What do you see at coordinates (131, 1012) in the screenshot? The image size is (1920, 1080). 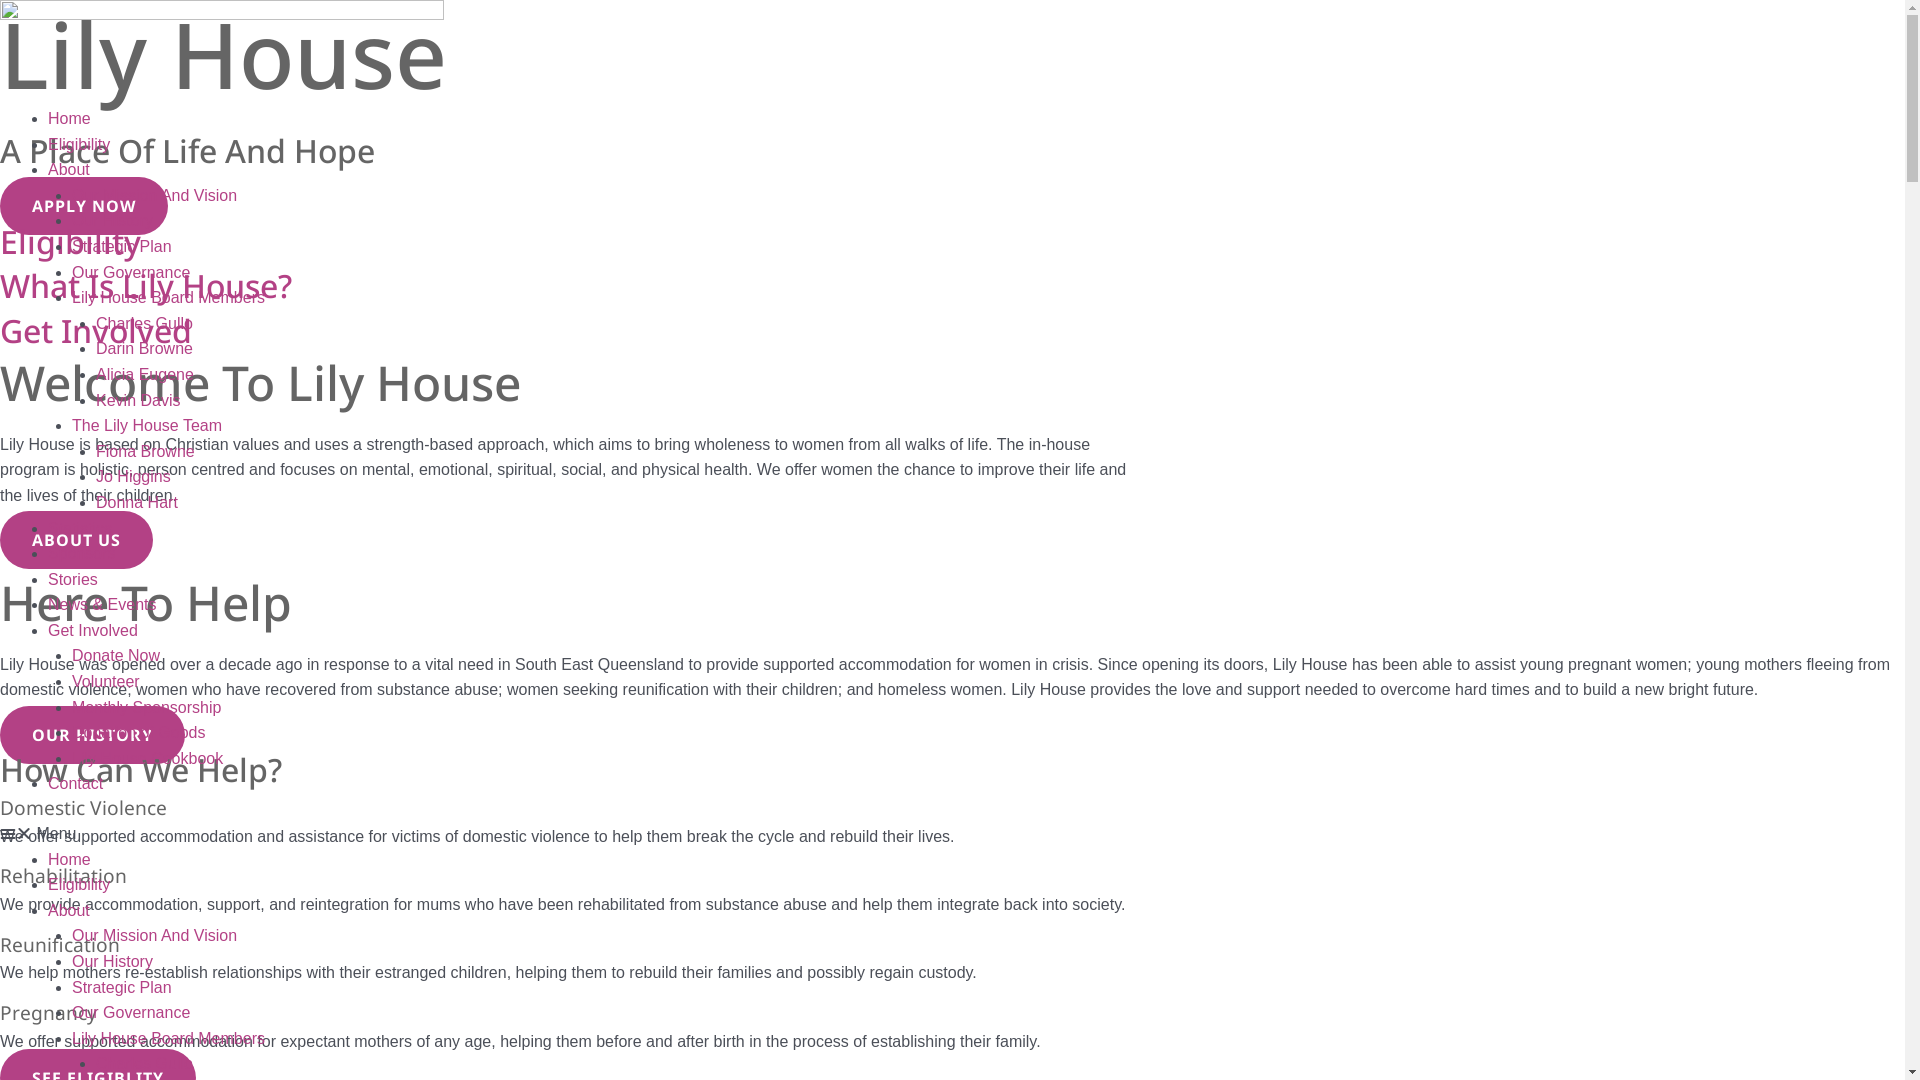 I see `Our Governance` at bounding box center [131, 1012].